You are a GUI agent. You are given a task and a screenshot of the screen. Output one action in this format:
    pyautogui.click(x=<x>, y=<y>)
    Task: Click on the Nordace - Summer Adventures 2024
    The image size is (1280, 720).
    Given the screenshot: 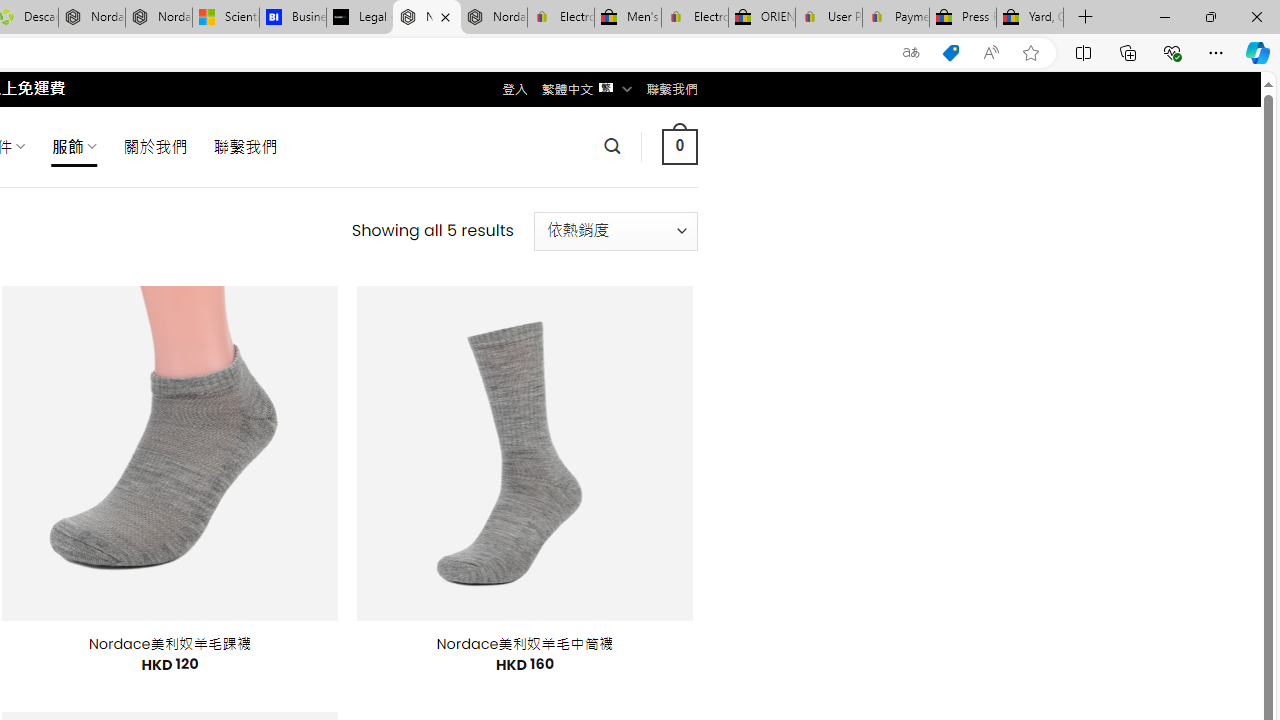 What is the action you would take?
    pyautogui.click(x=92, y=18)
    